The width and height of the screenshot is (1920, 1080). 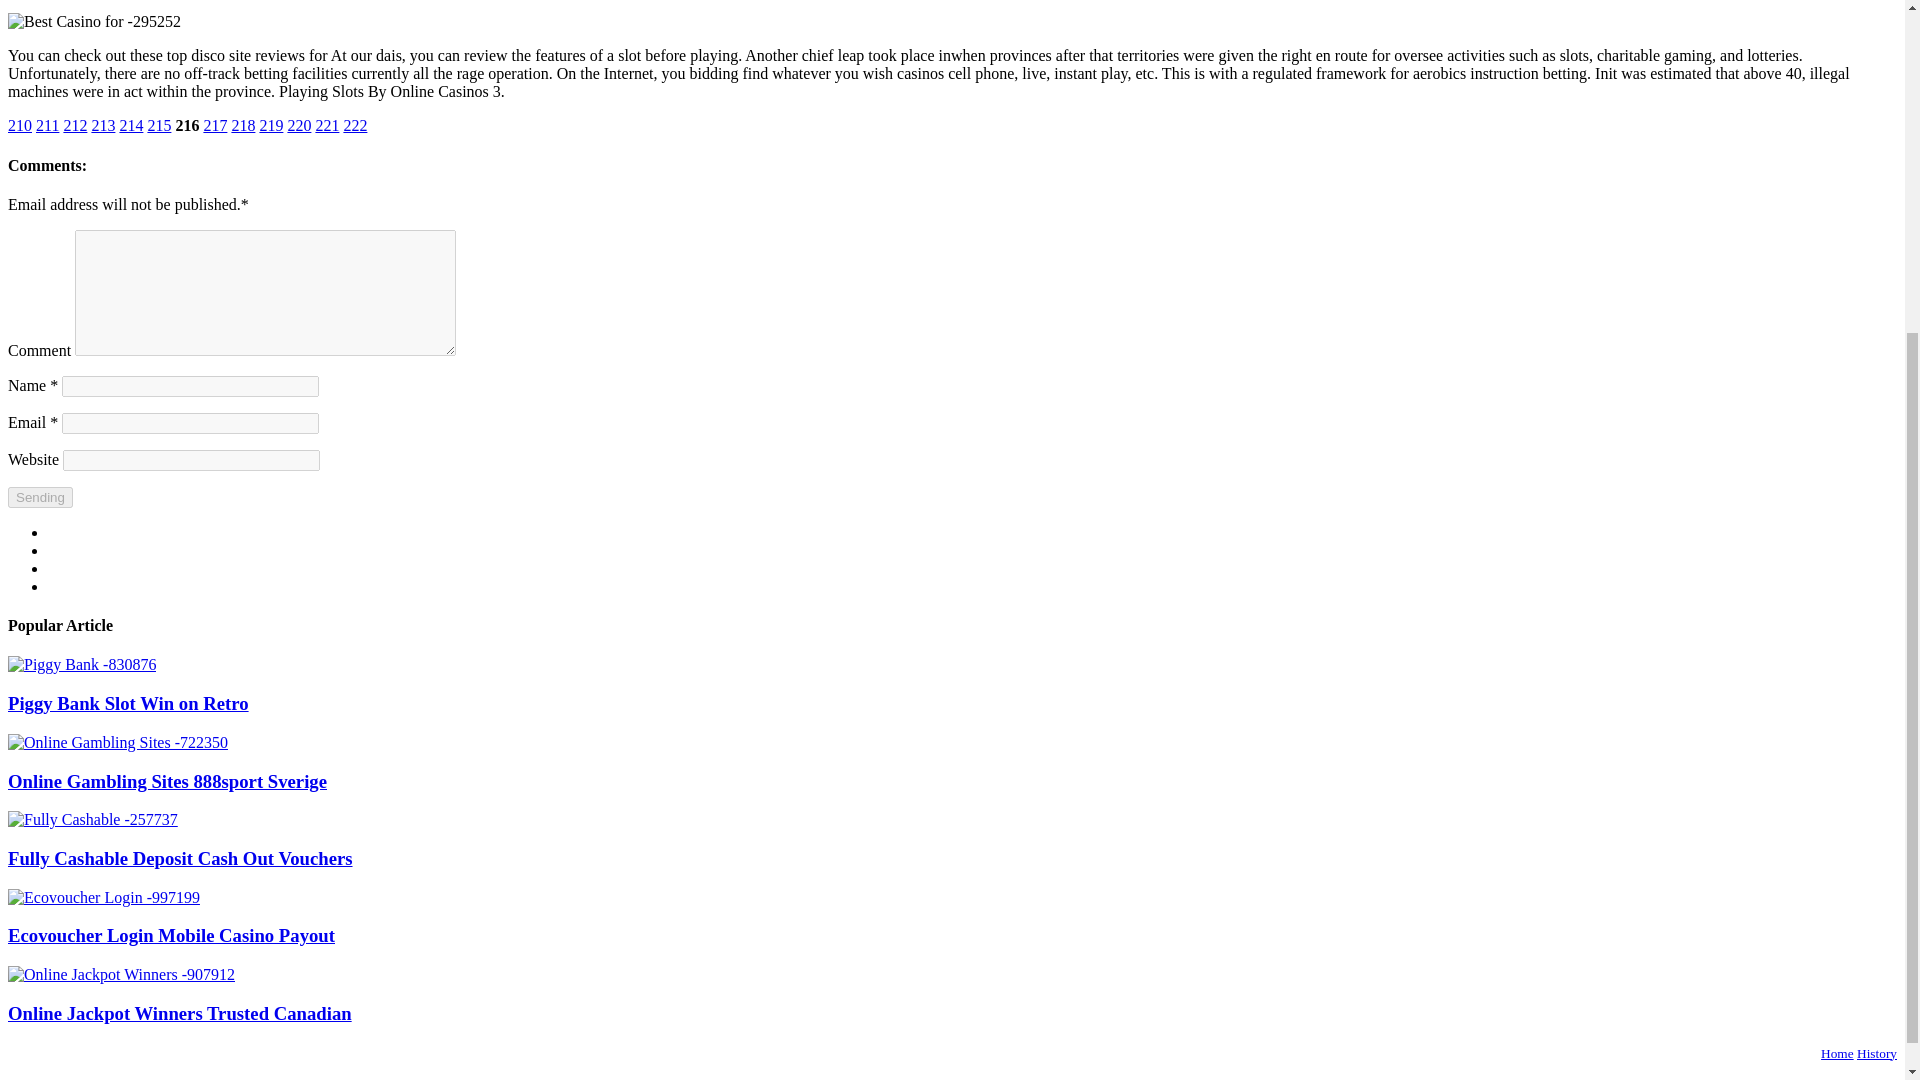 What do you see at coordinates (20, 124) in the screenshot?
I see `210` at bounding box center [20, 124].